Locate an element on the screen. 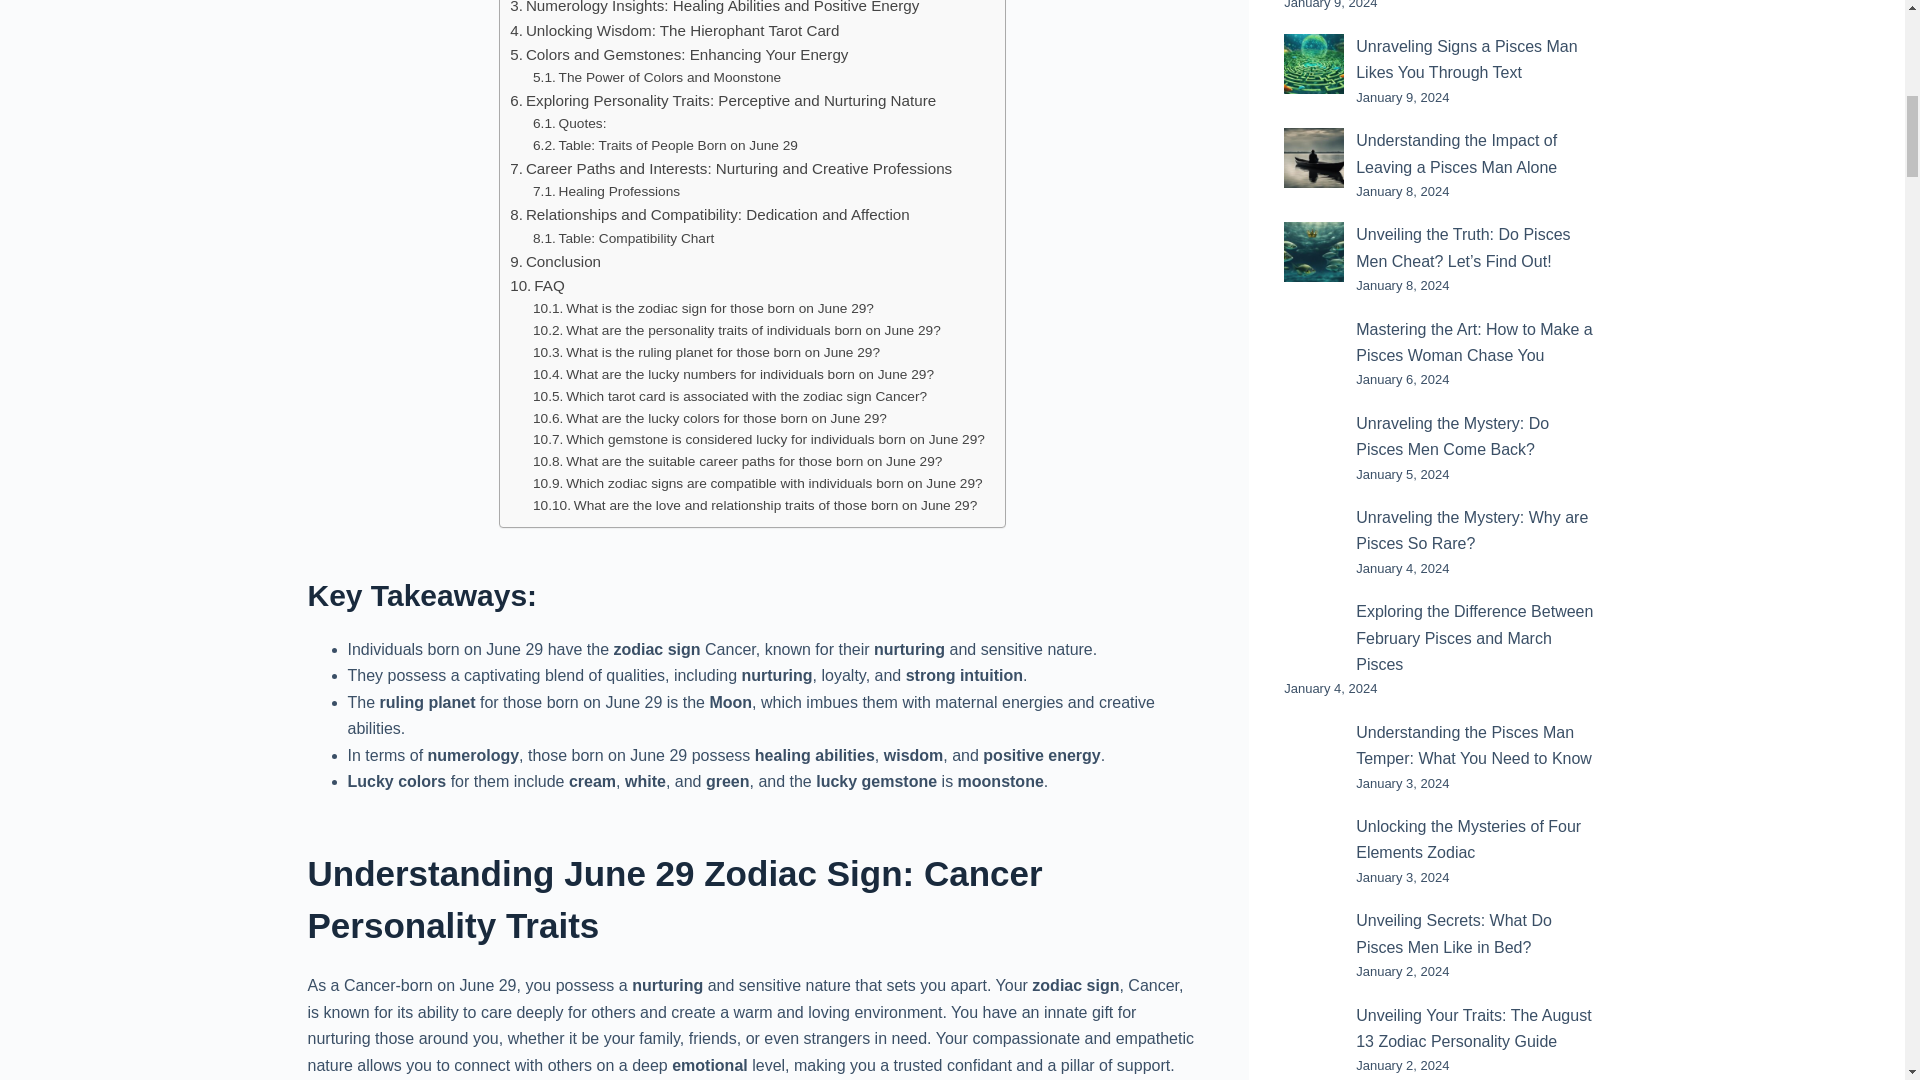 Image resolution: width=1920 pixels, height=1080 pixels. Relationships and Compatibility: Dedication and Affection is located at coordinates (710, 214).